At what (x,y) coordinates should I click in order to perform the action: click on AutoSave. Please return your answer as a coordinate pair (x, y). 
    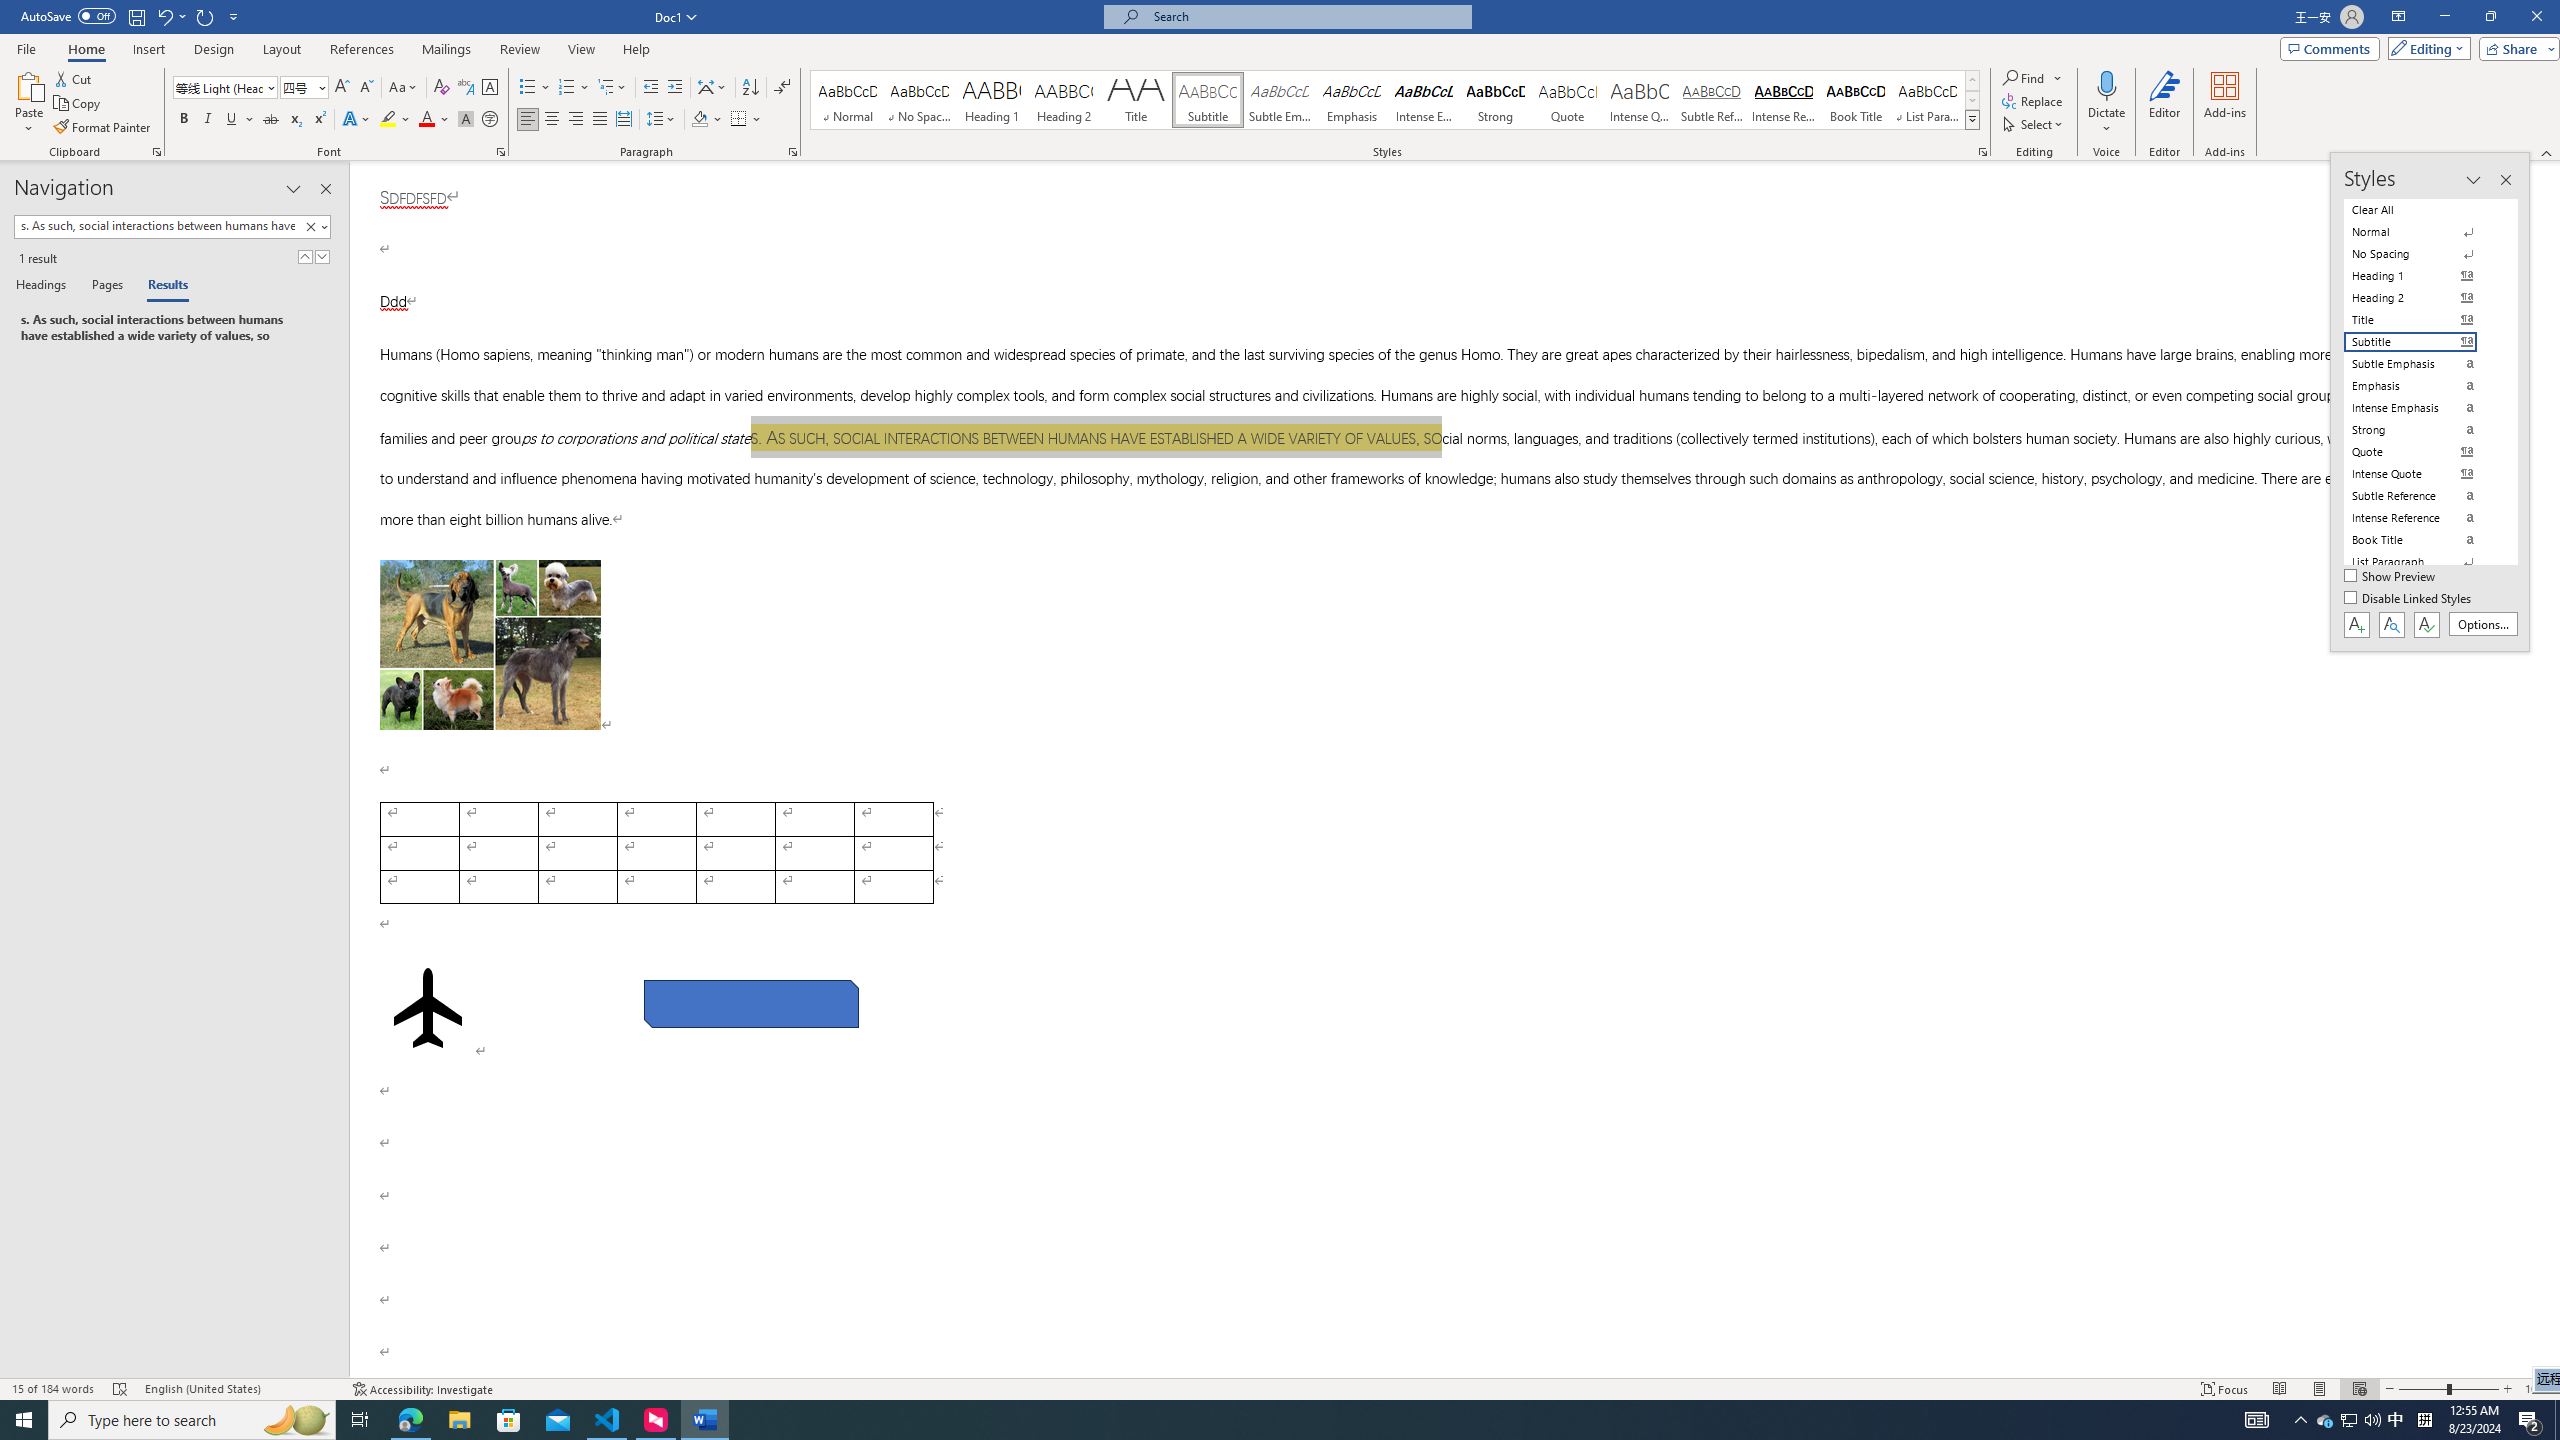
    Looking at the image, I should click on (68, 16).